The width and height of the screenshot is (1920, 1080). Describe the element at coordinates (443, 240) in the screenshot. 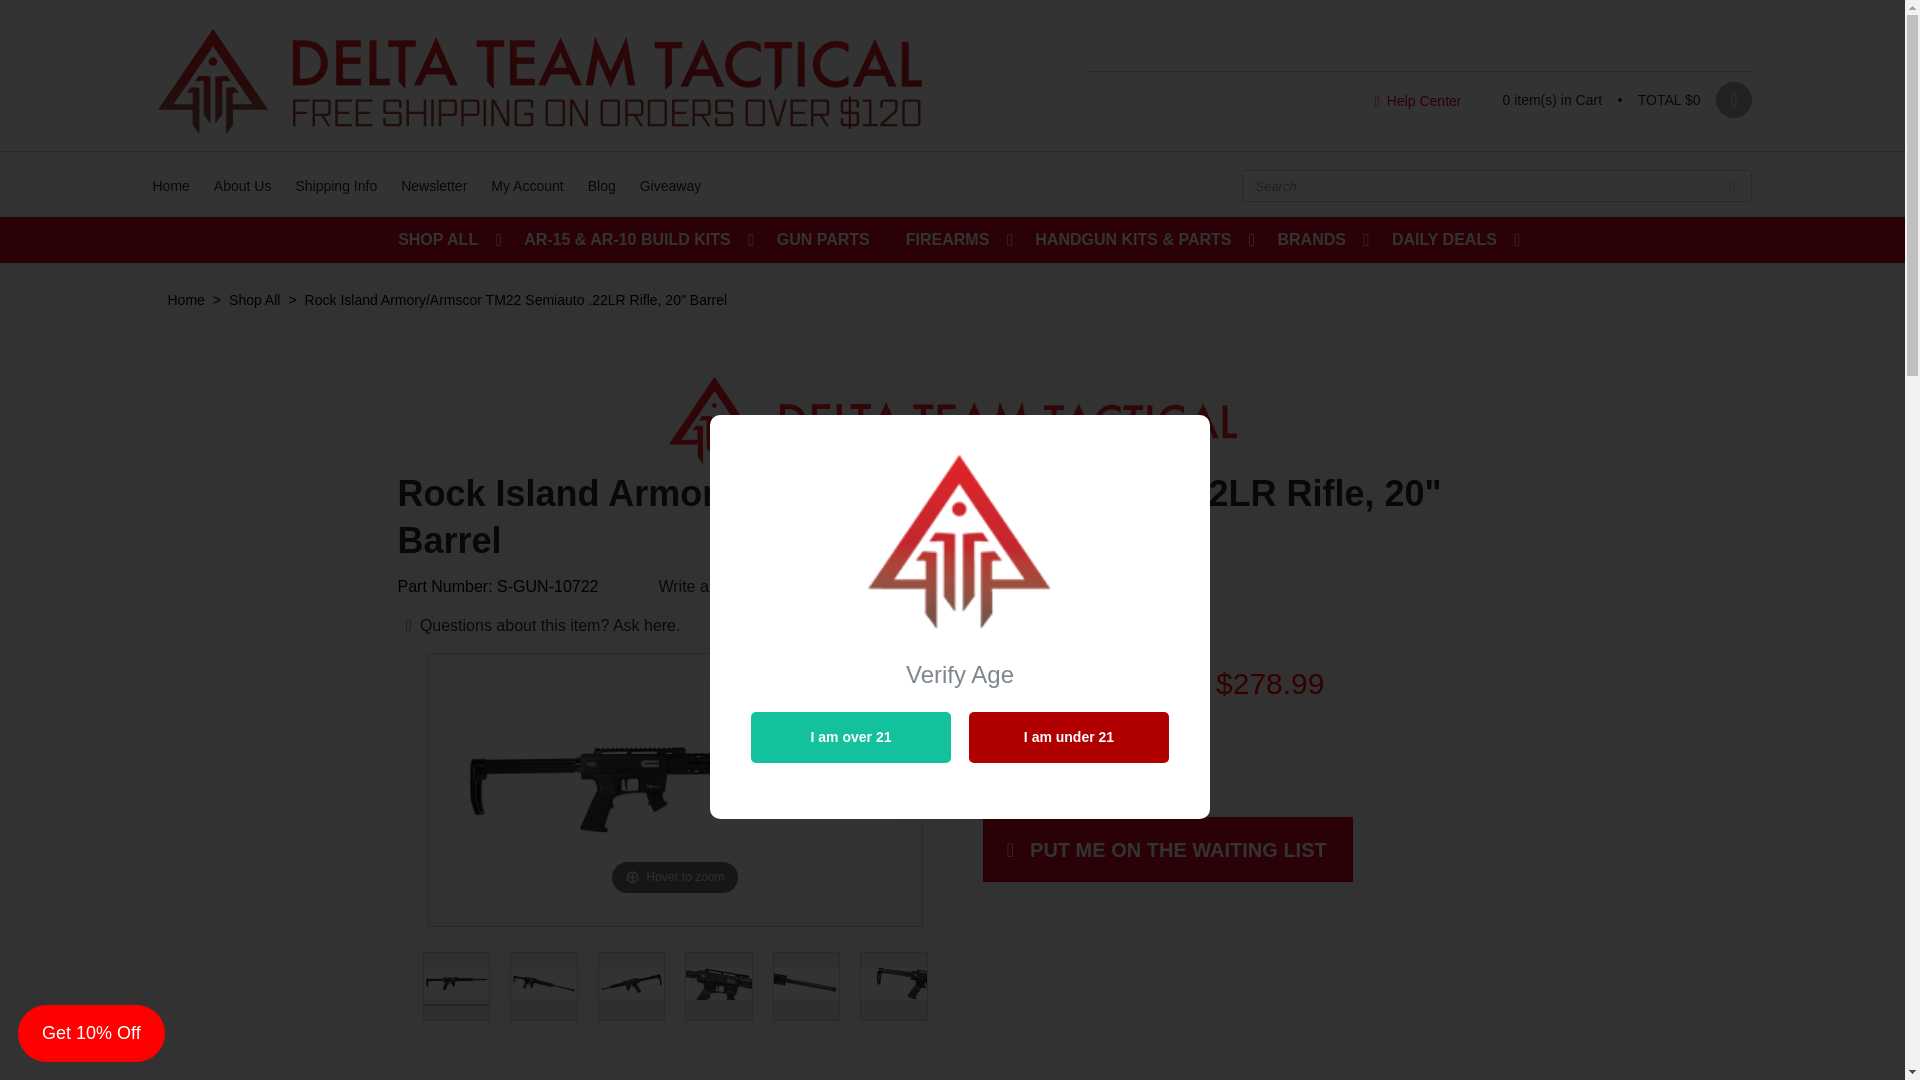

I see `SHOP ALL` at that location.